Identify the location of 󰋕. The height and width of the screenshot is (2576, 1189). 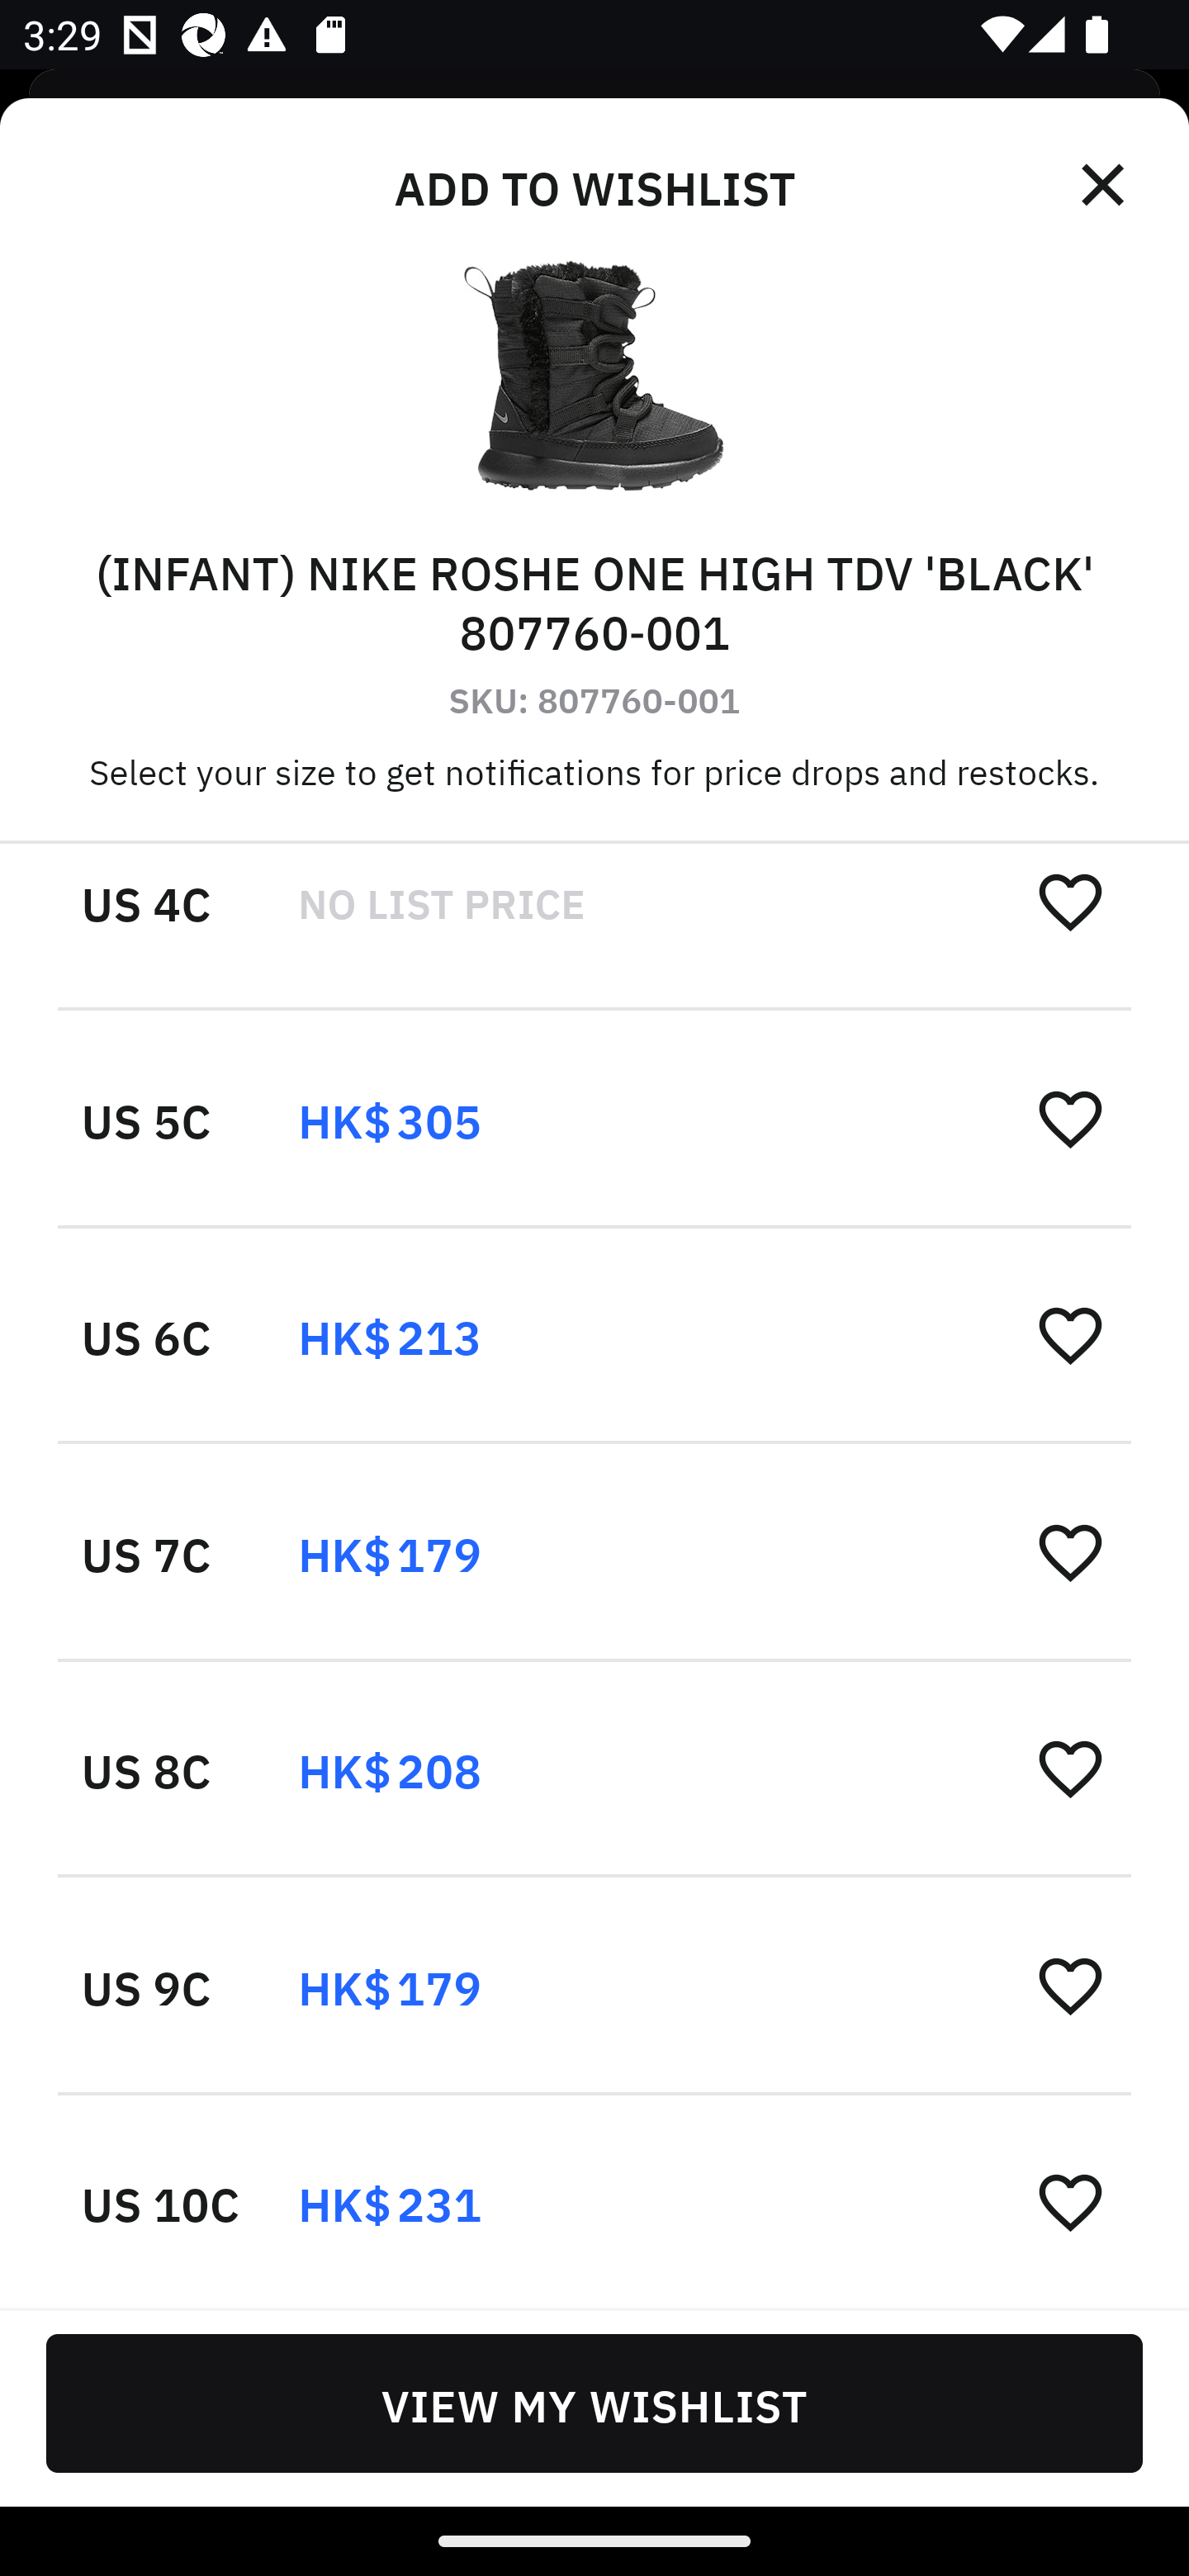
(1070, 1985).